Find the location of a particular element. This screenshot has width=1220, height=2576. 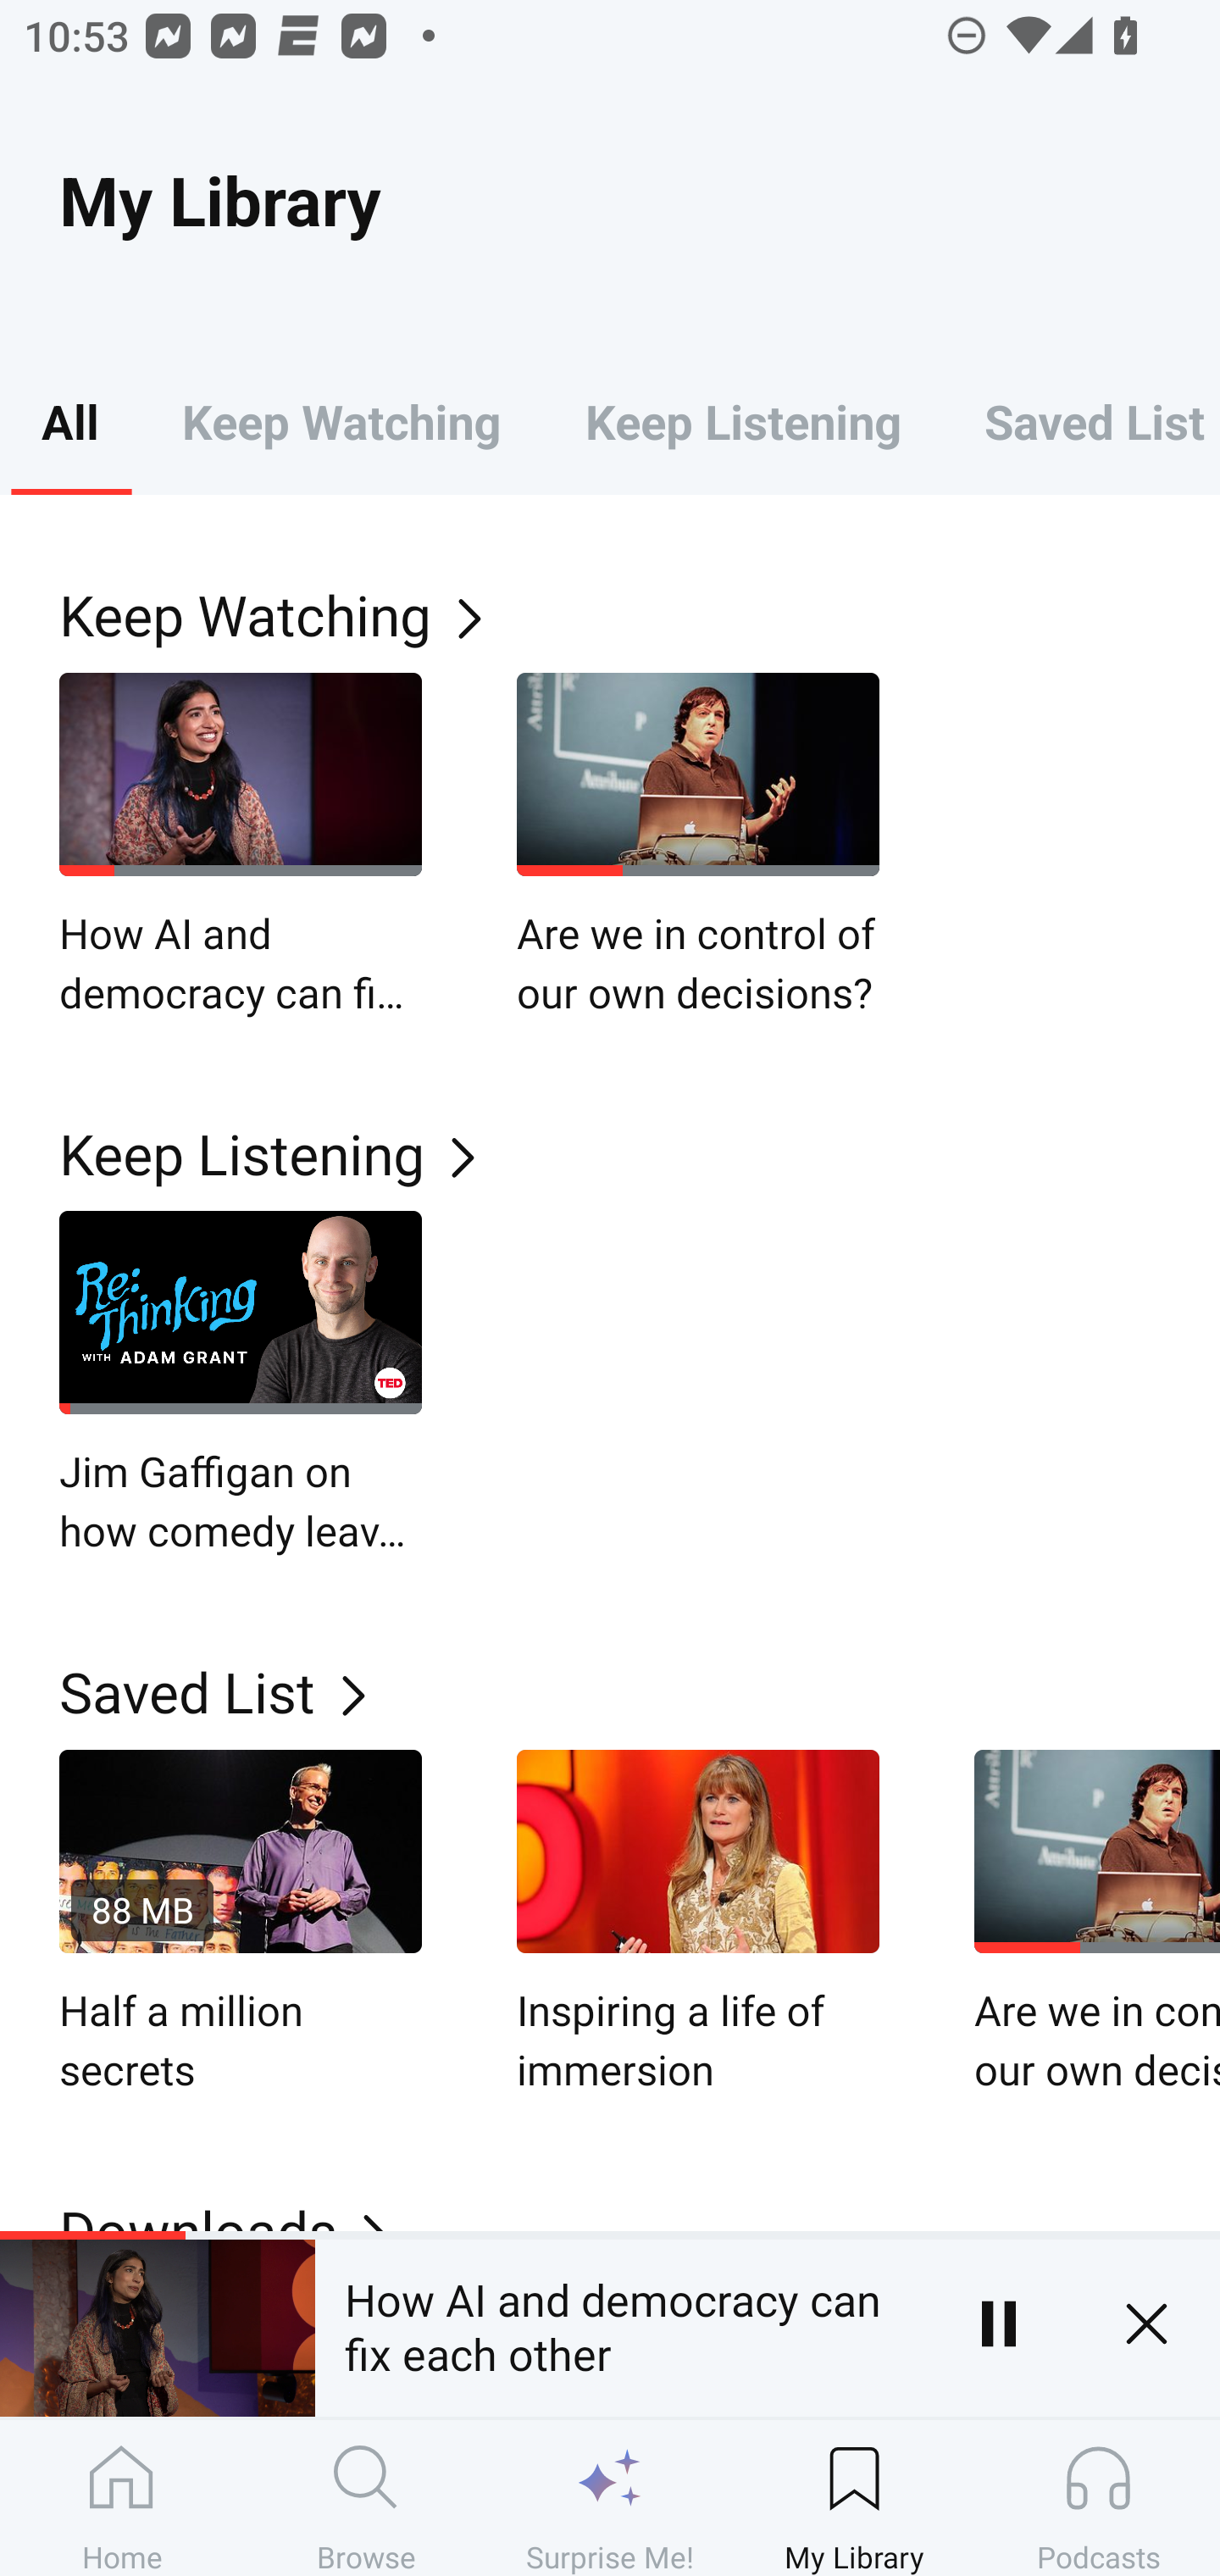

Keep Listening is located at coordinates (742, 420).